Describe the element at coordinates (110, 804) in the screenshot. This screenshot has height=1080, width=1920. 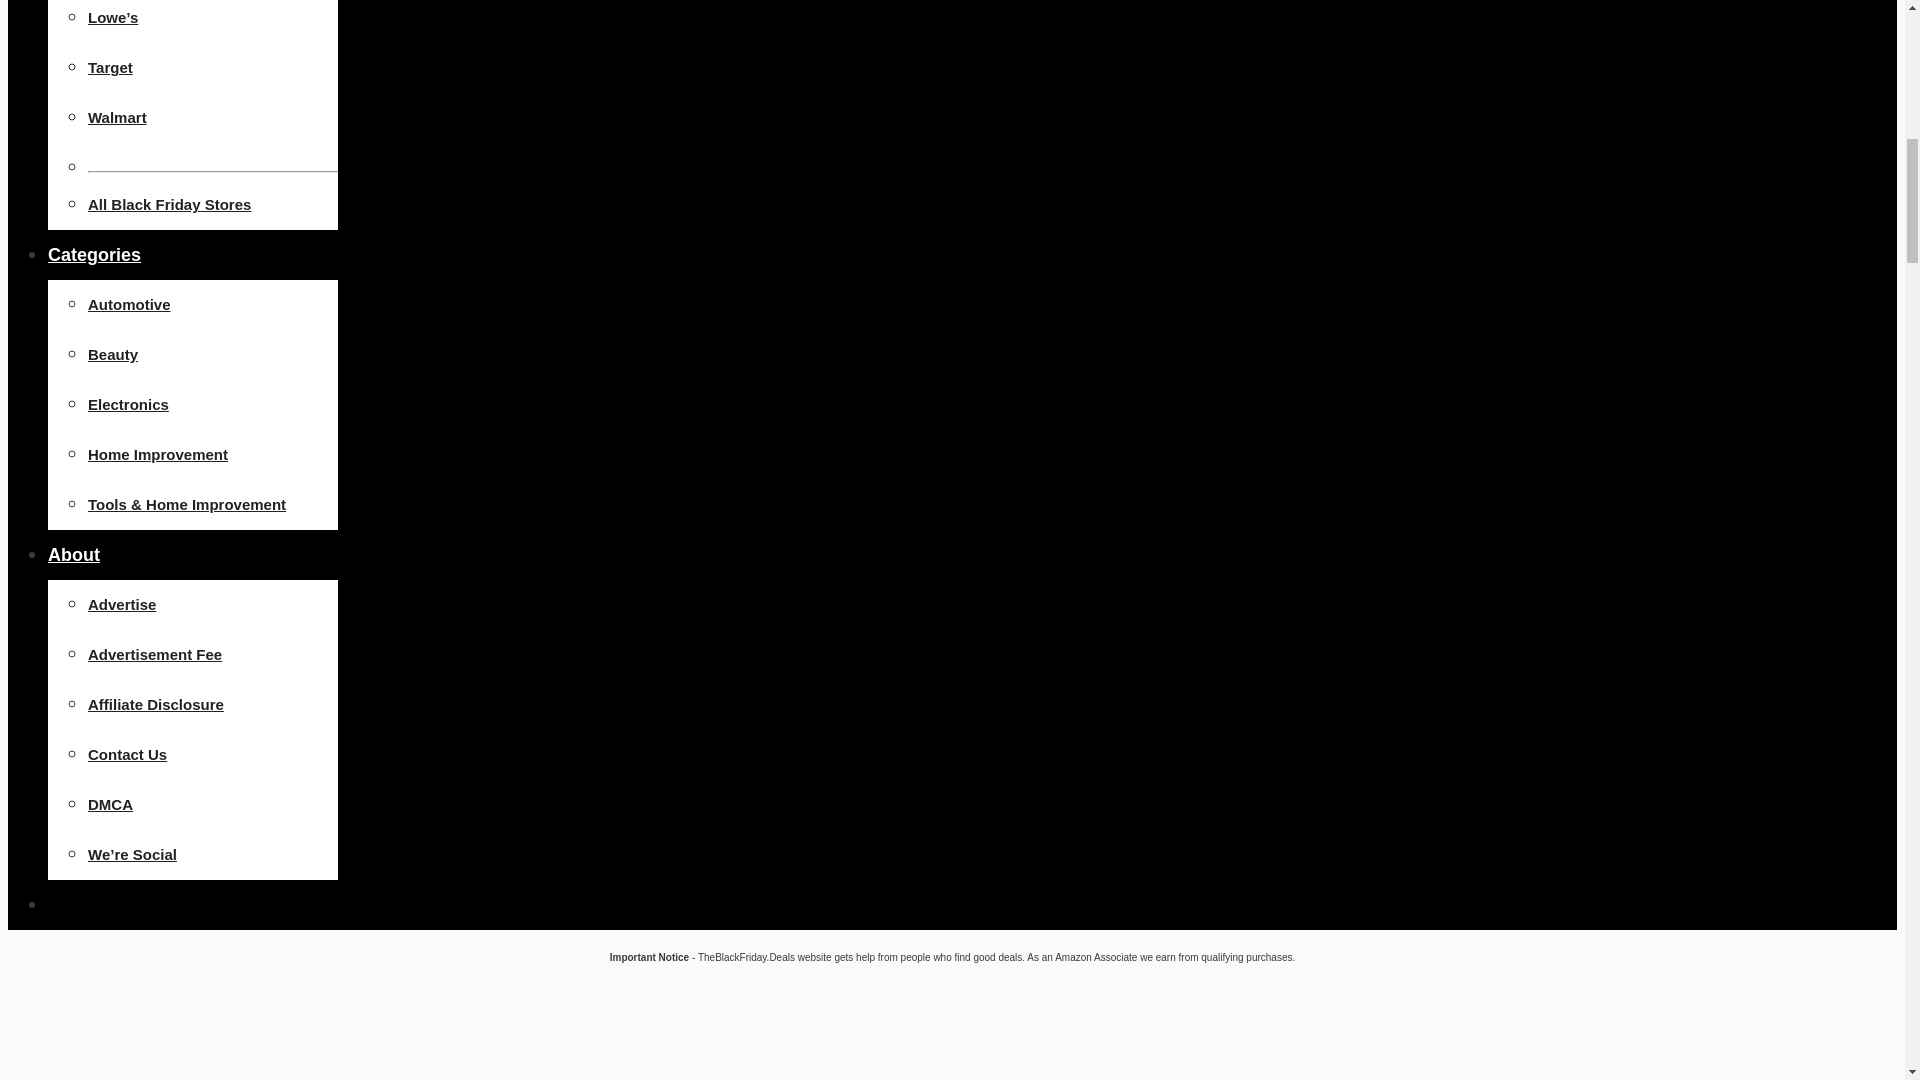
I see `DMCA` at that location.